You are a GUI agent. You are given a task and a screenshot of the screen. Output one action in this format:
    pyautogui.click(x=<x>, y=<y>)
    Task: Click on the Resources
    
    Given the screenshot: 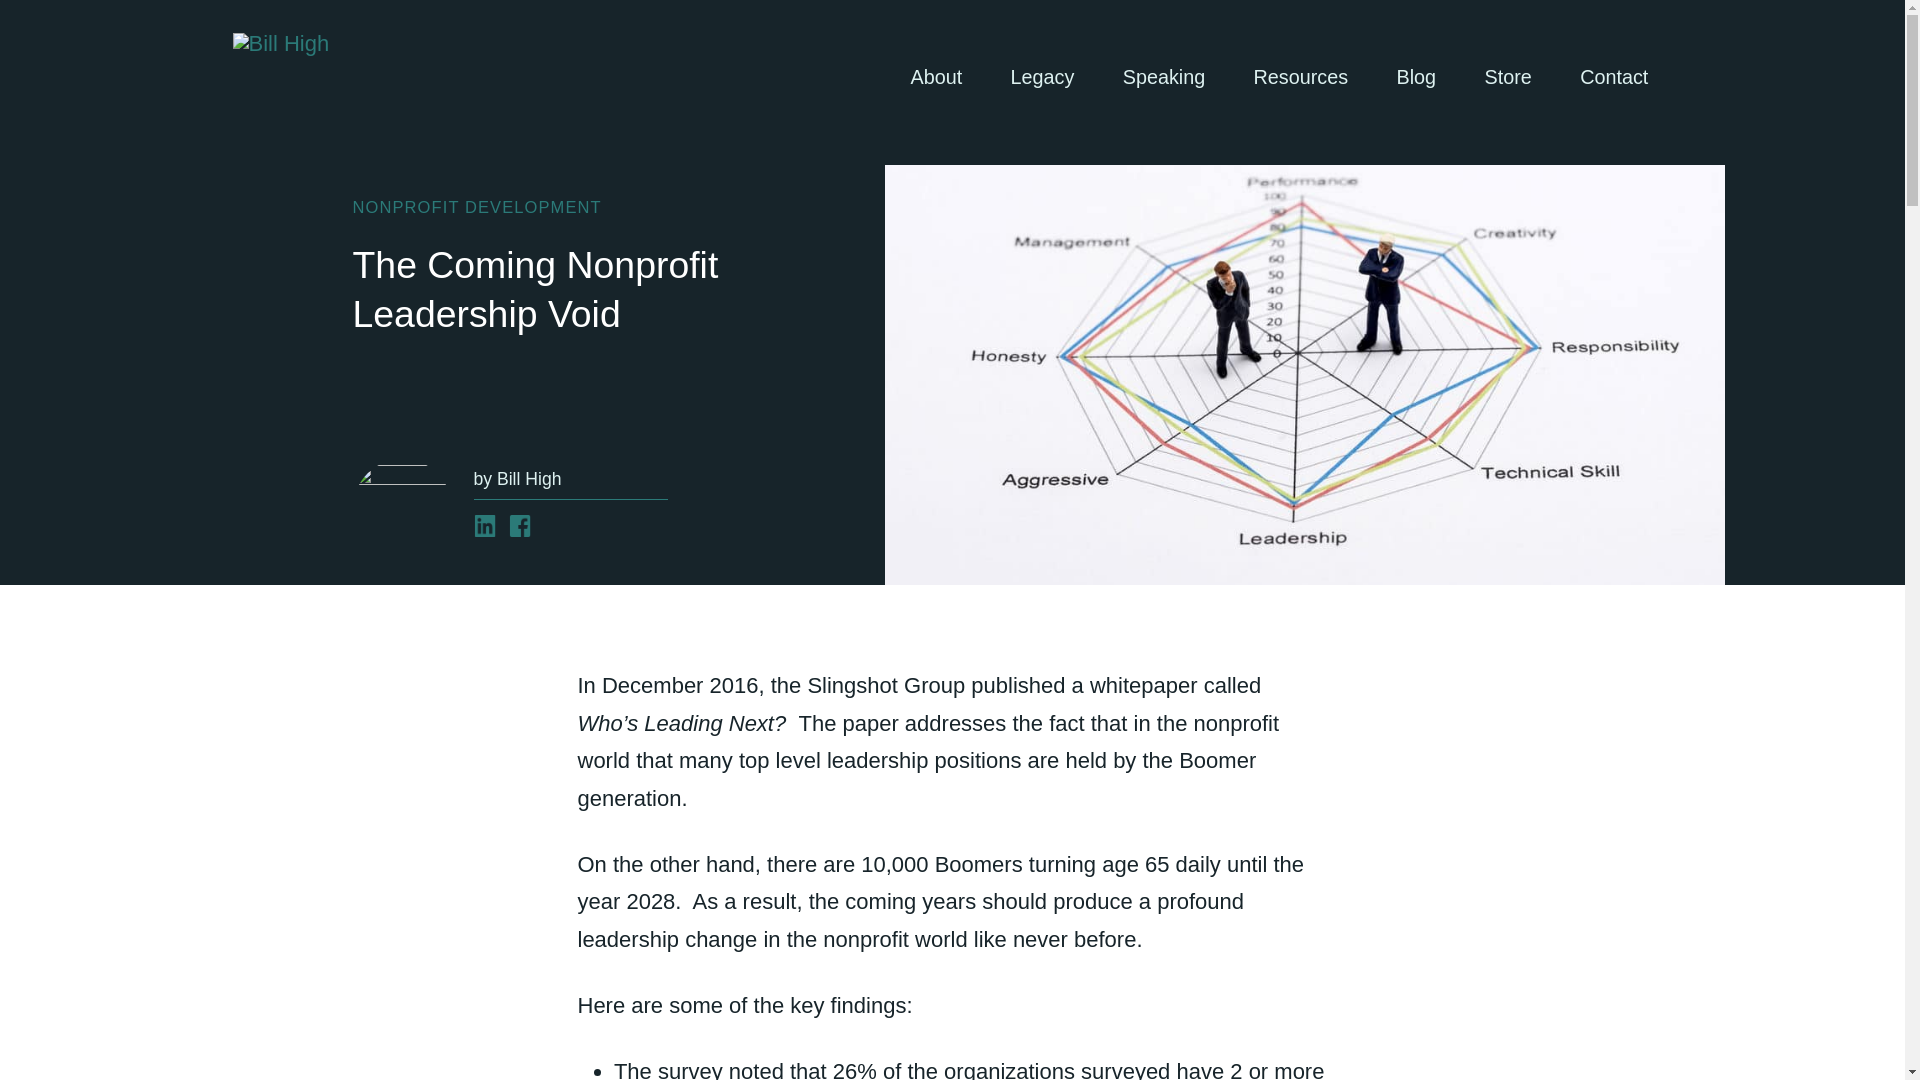 What is the action you would take?
    pyautogui.click(x=1300, y=76)
    